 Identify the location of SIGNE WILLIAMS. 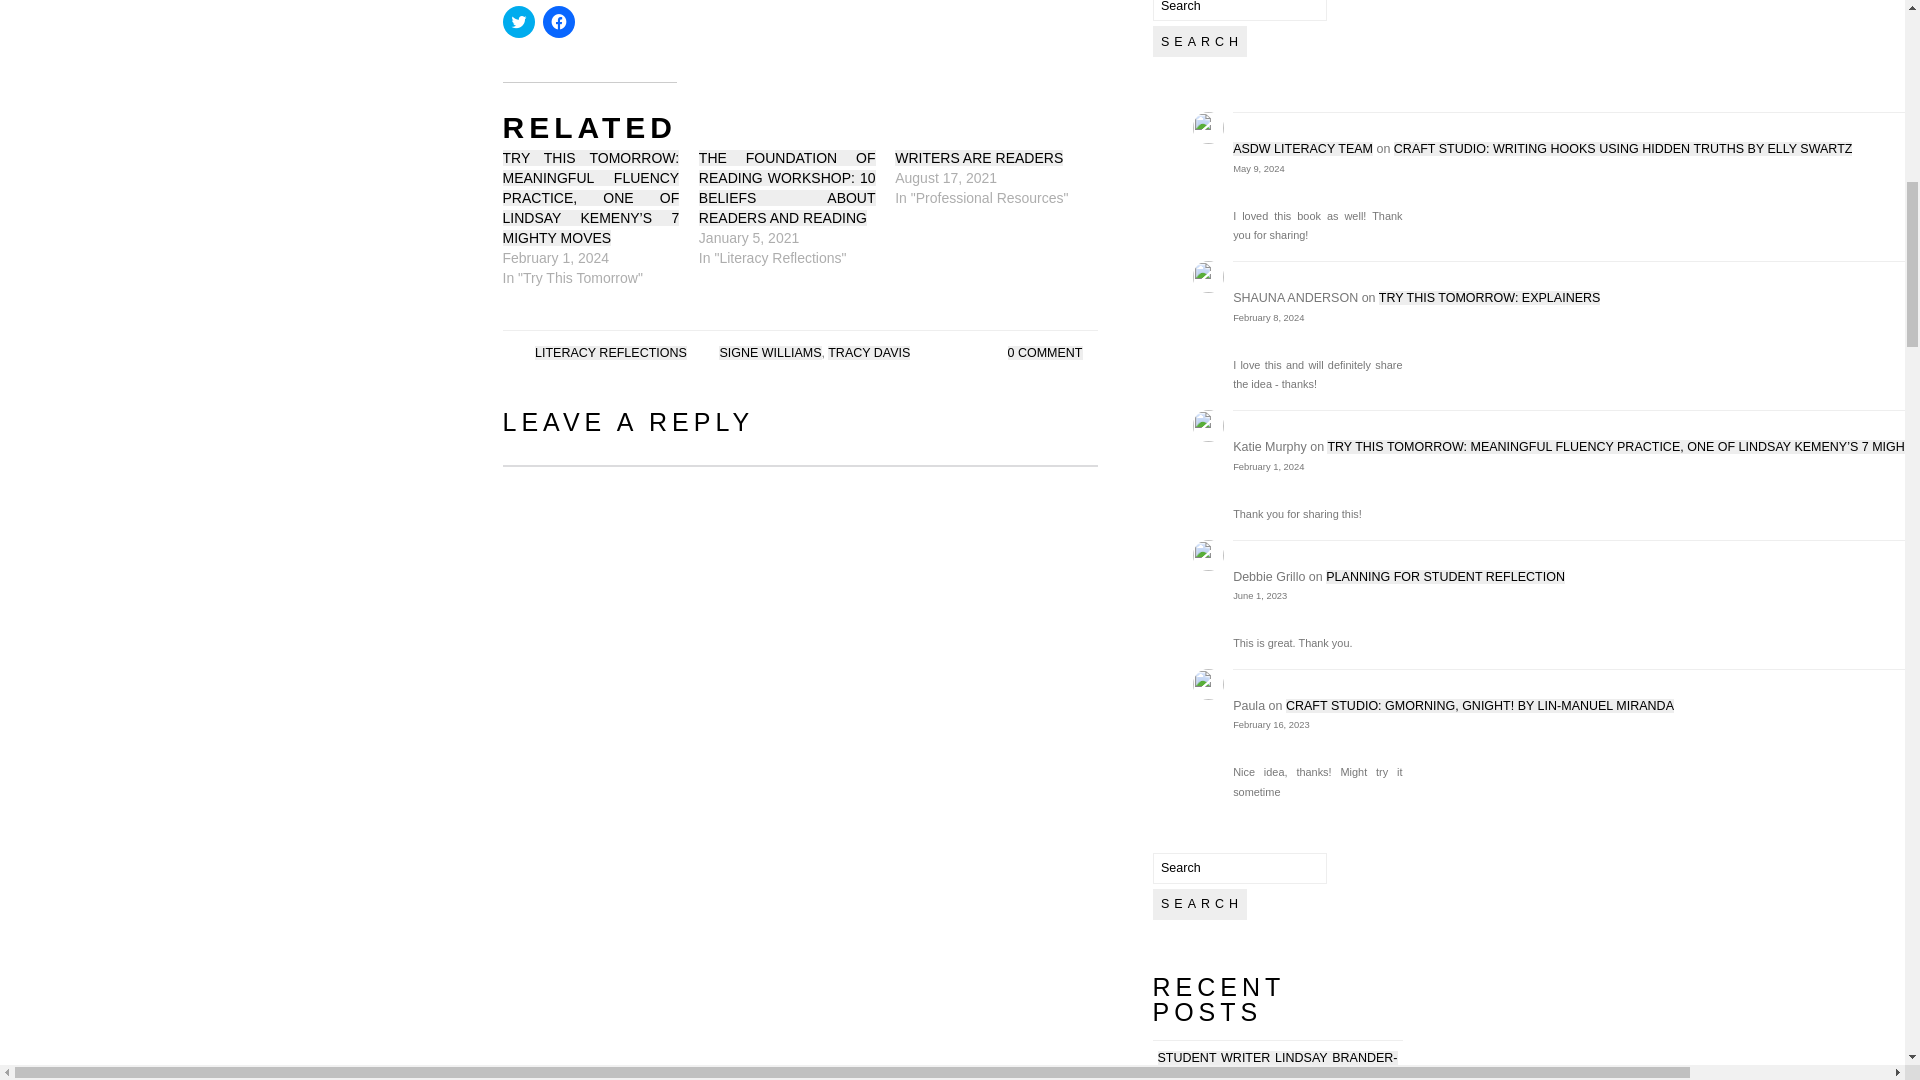
(770, 352).